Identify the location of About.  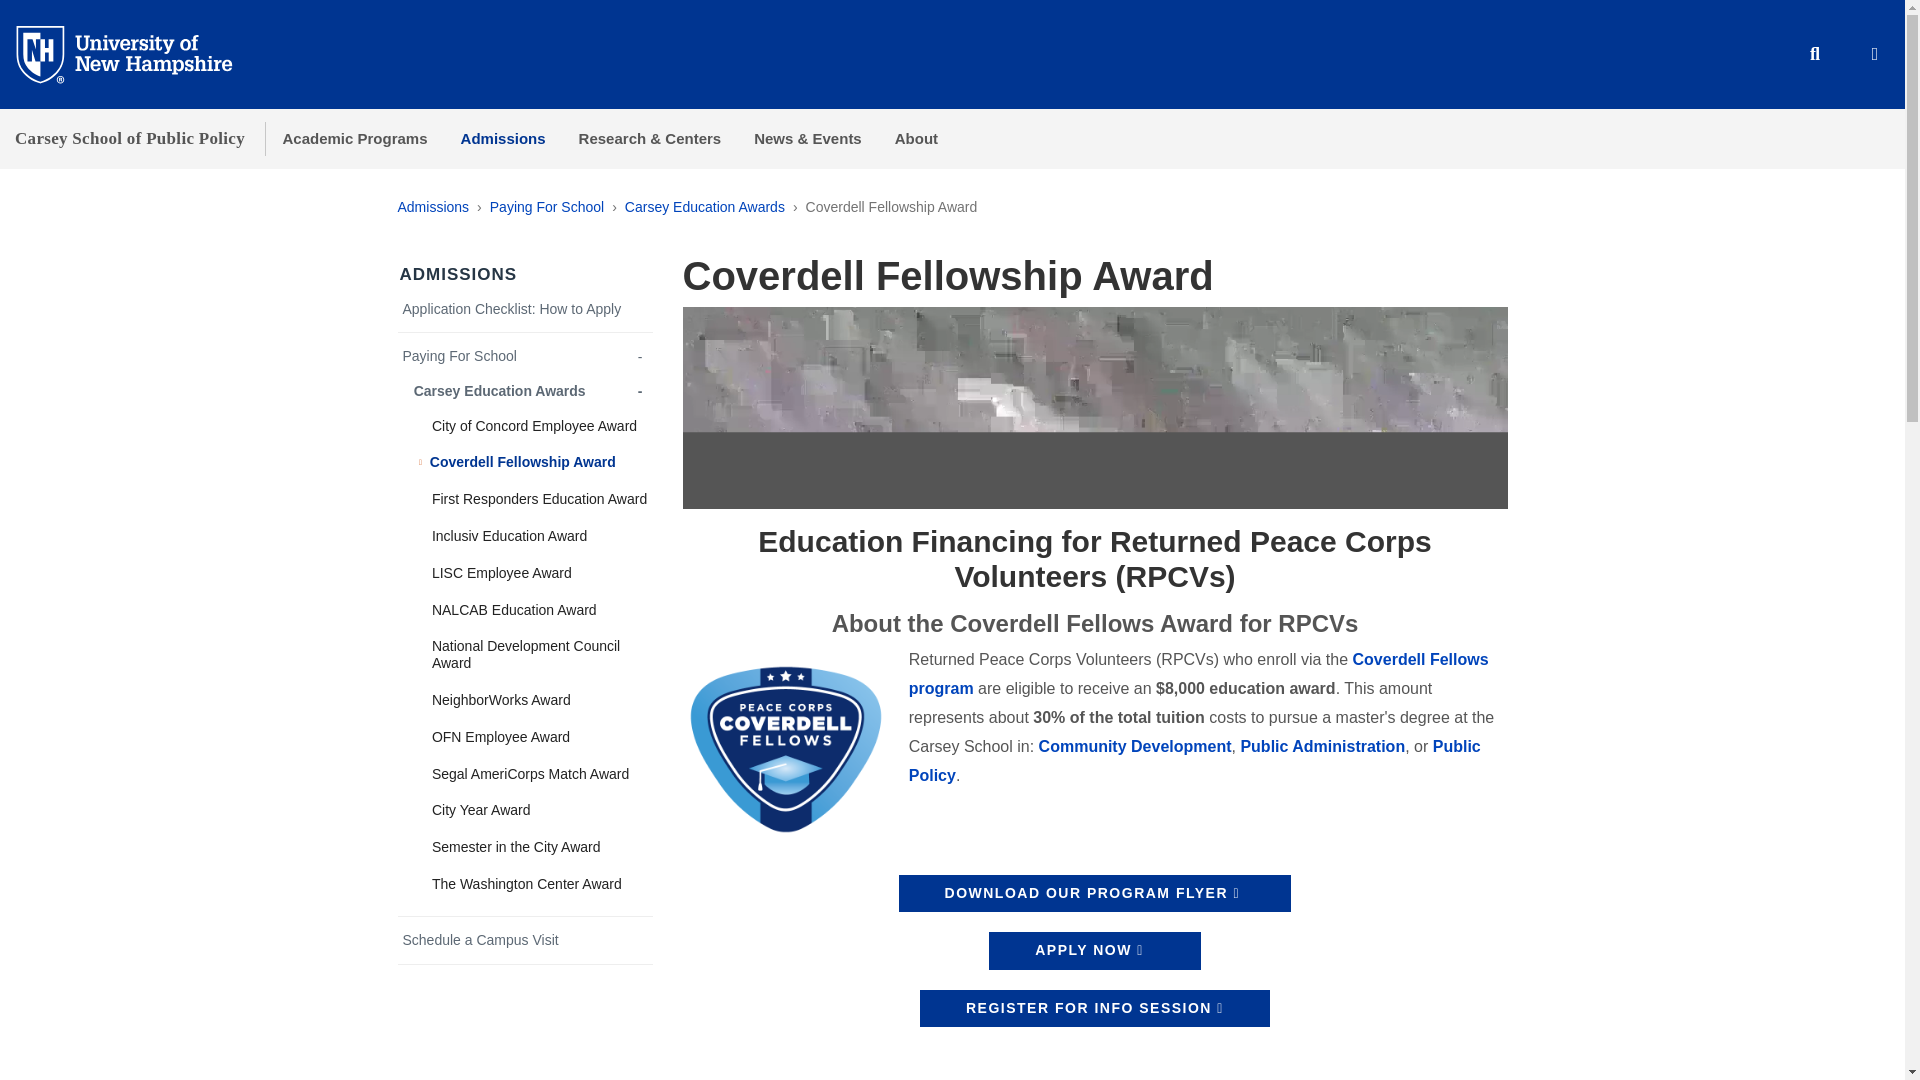
(916, 138).